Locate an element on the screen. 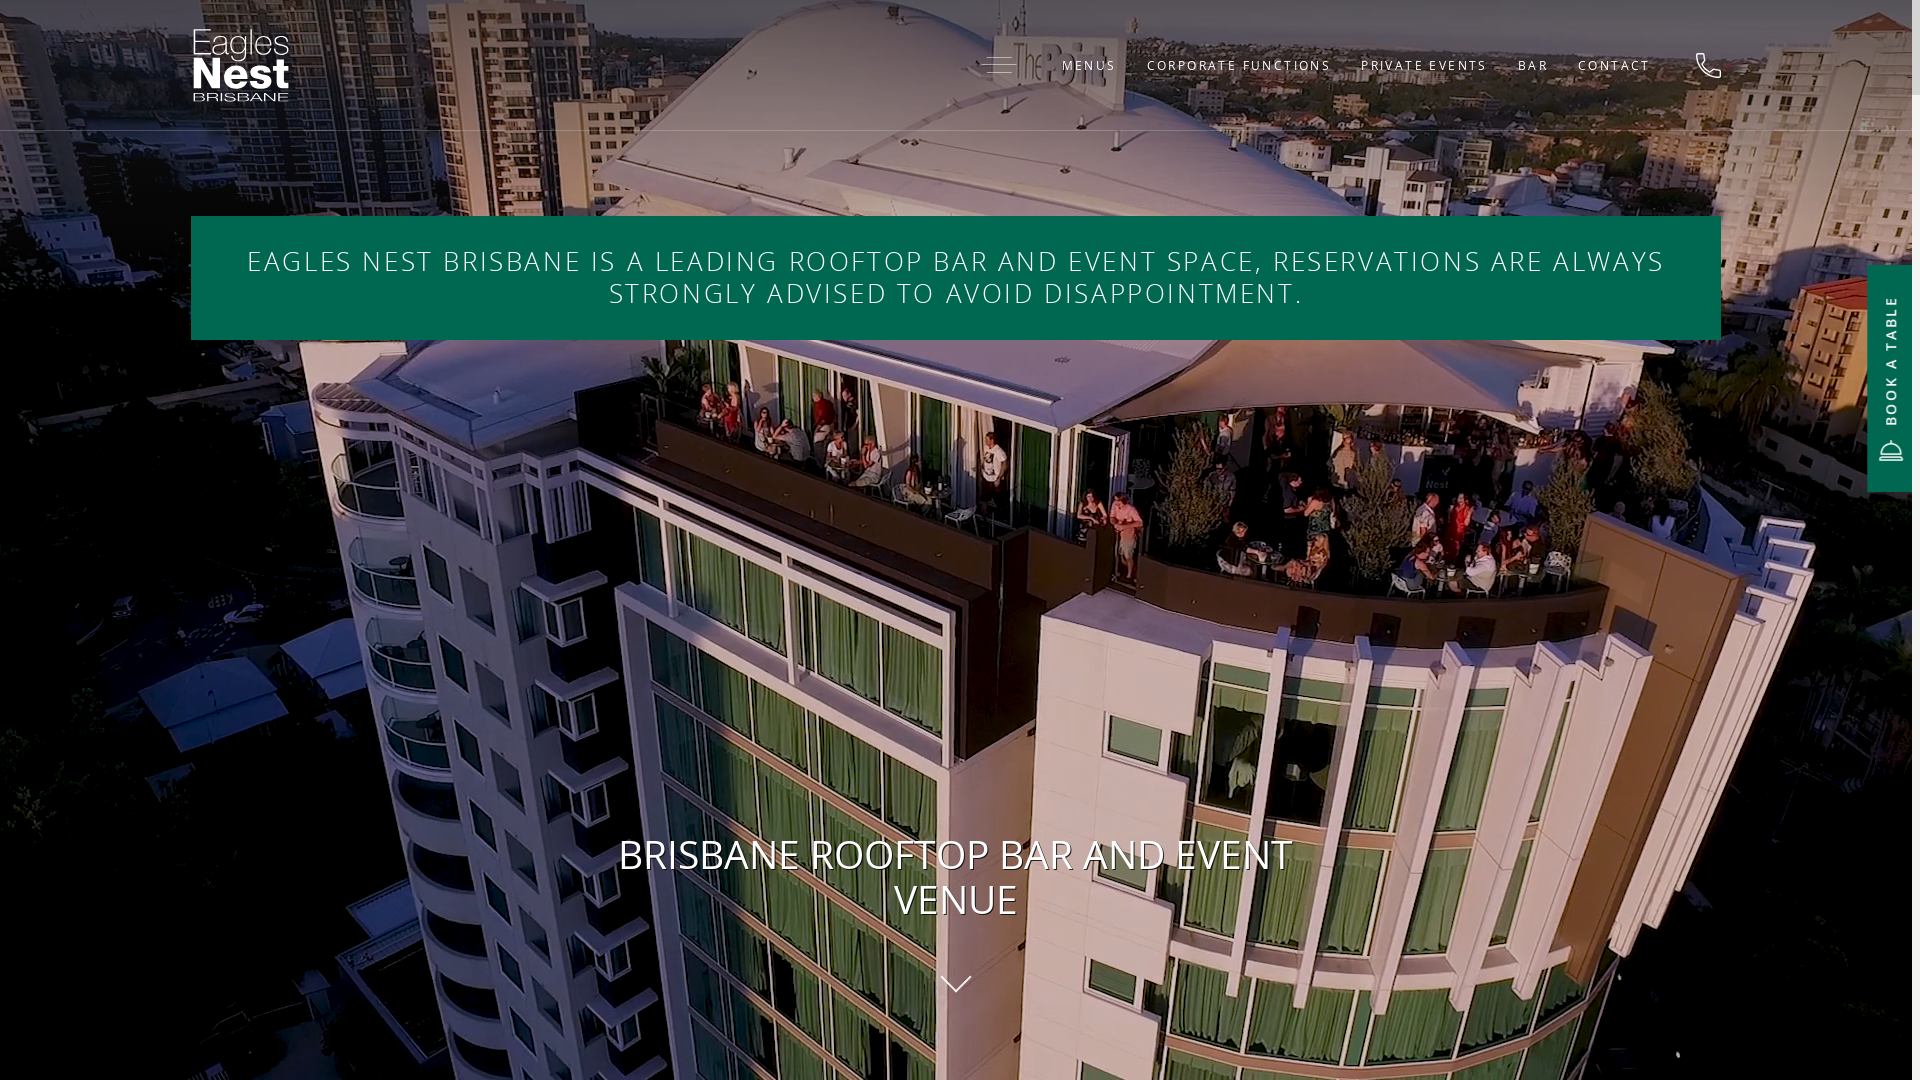 This screenshot has height=1080, width=1920. CORPORATE FUNCTIONS is located at coordinates (1240, 65).